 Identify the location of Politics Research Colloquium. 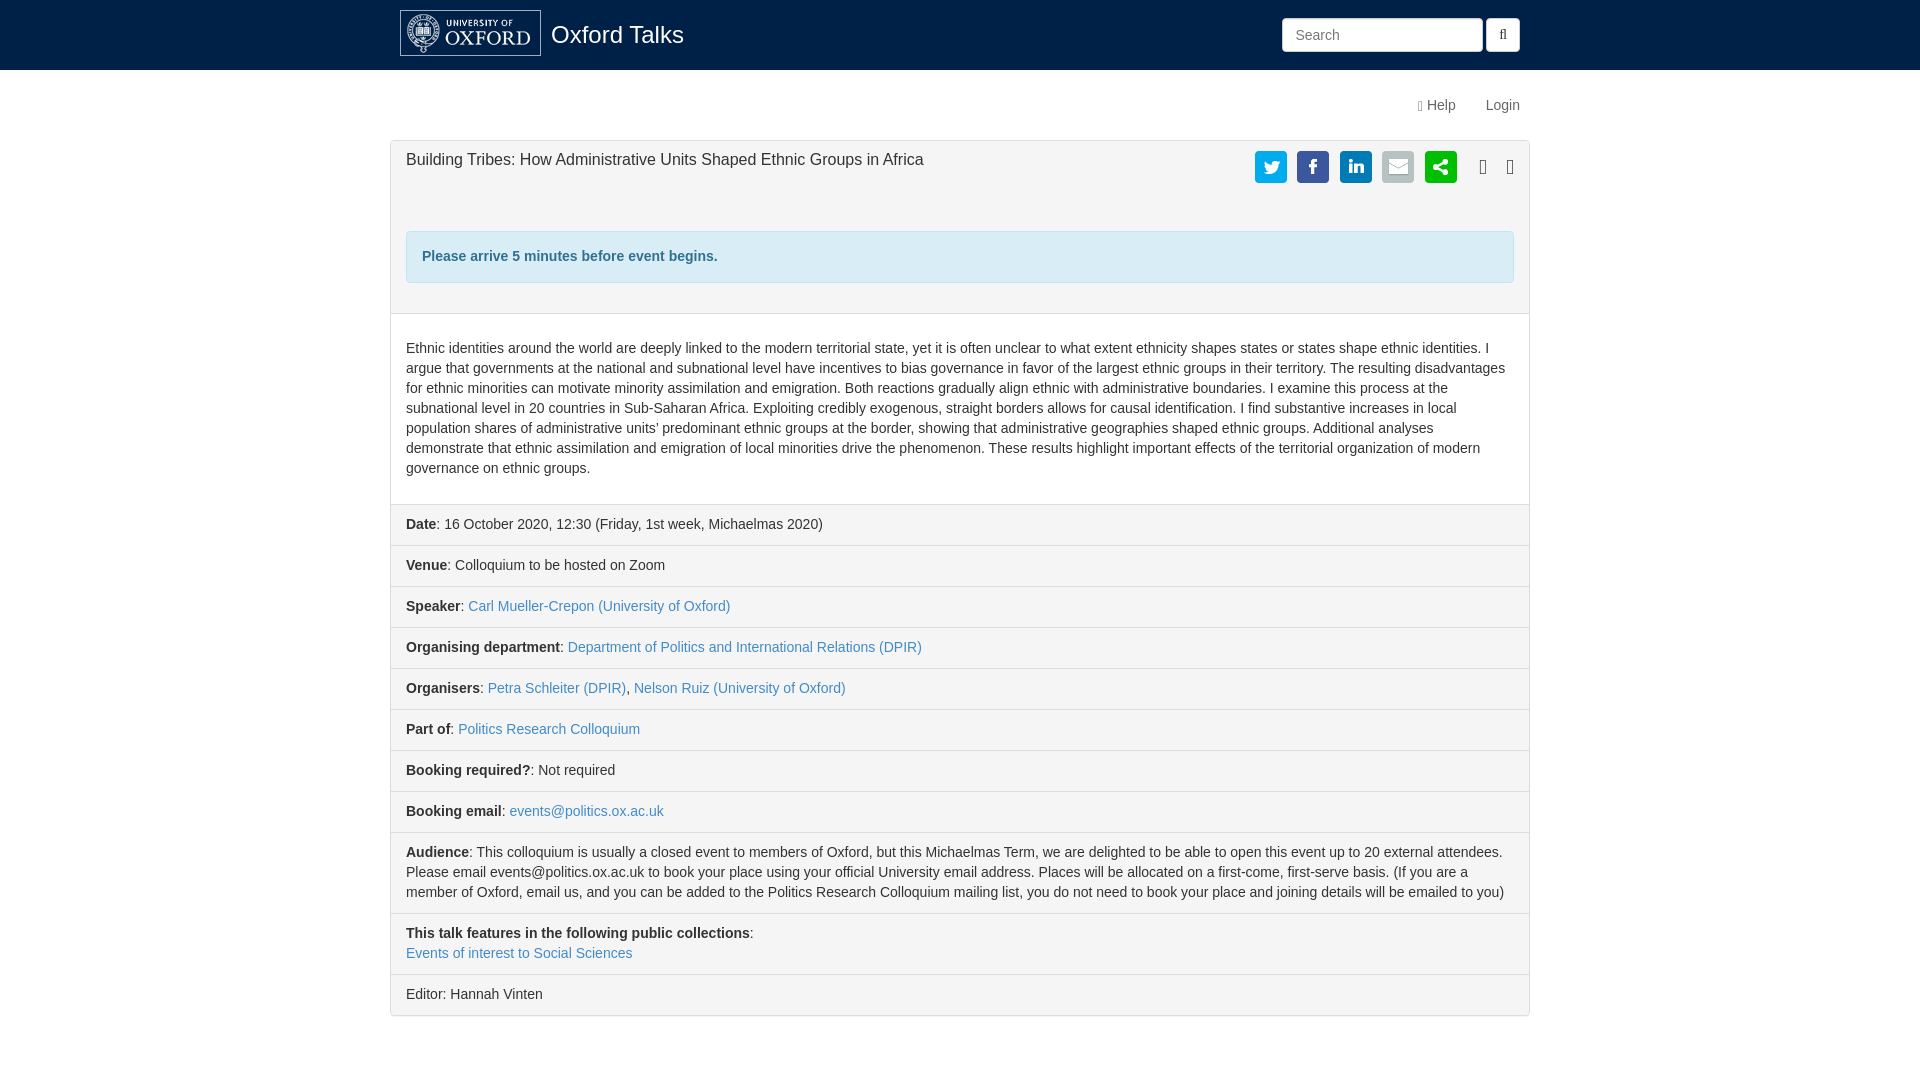
(548, 728).